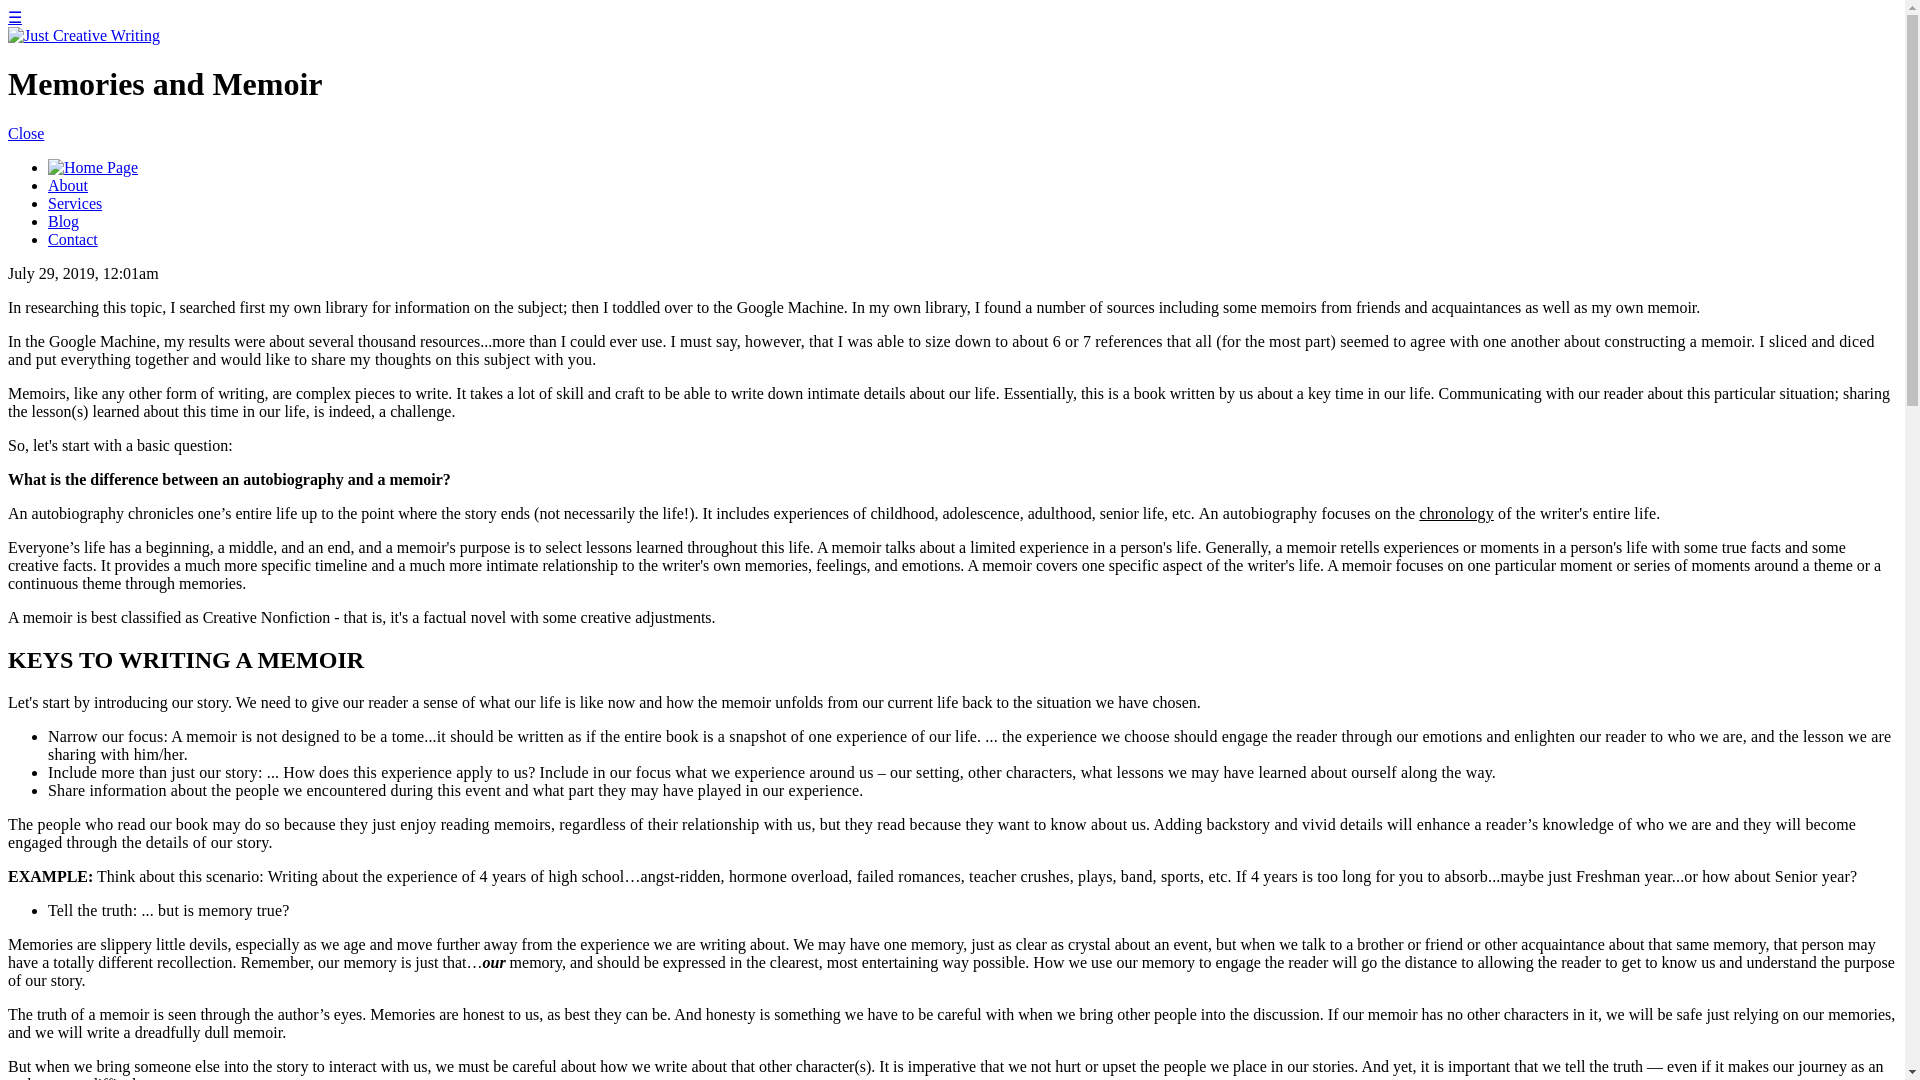 This screenshot has width=1920, height=1080. What do you see at coordinates (74, 203) in the screenshot?
I see `Services` at bounding box center [74, 203].